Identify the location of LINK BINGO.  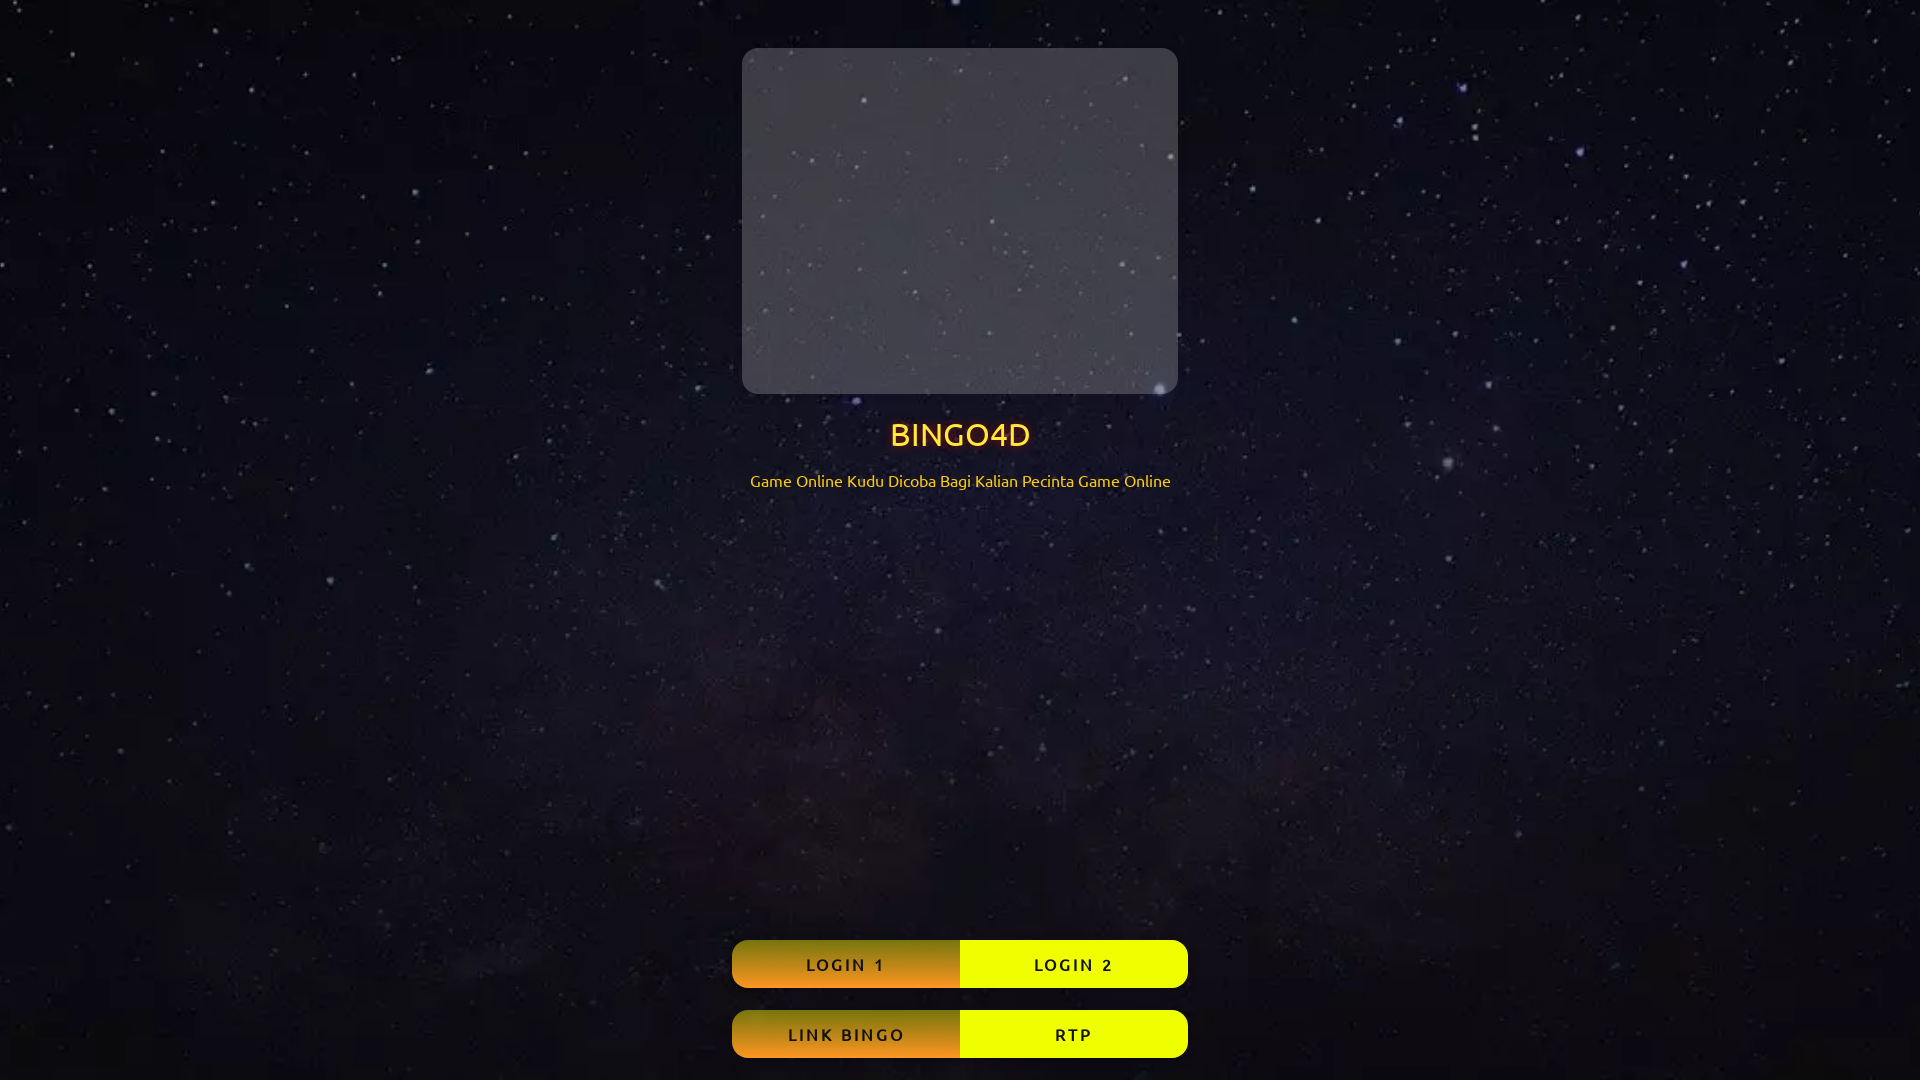
(846, 1034).